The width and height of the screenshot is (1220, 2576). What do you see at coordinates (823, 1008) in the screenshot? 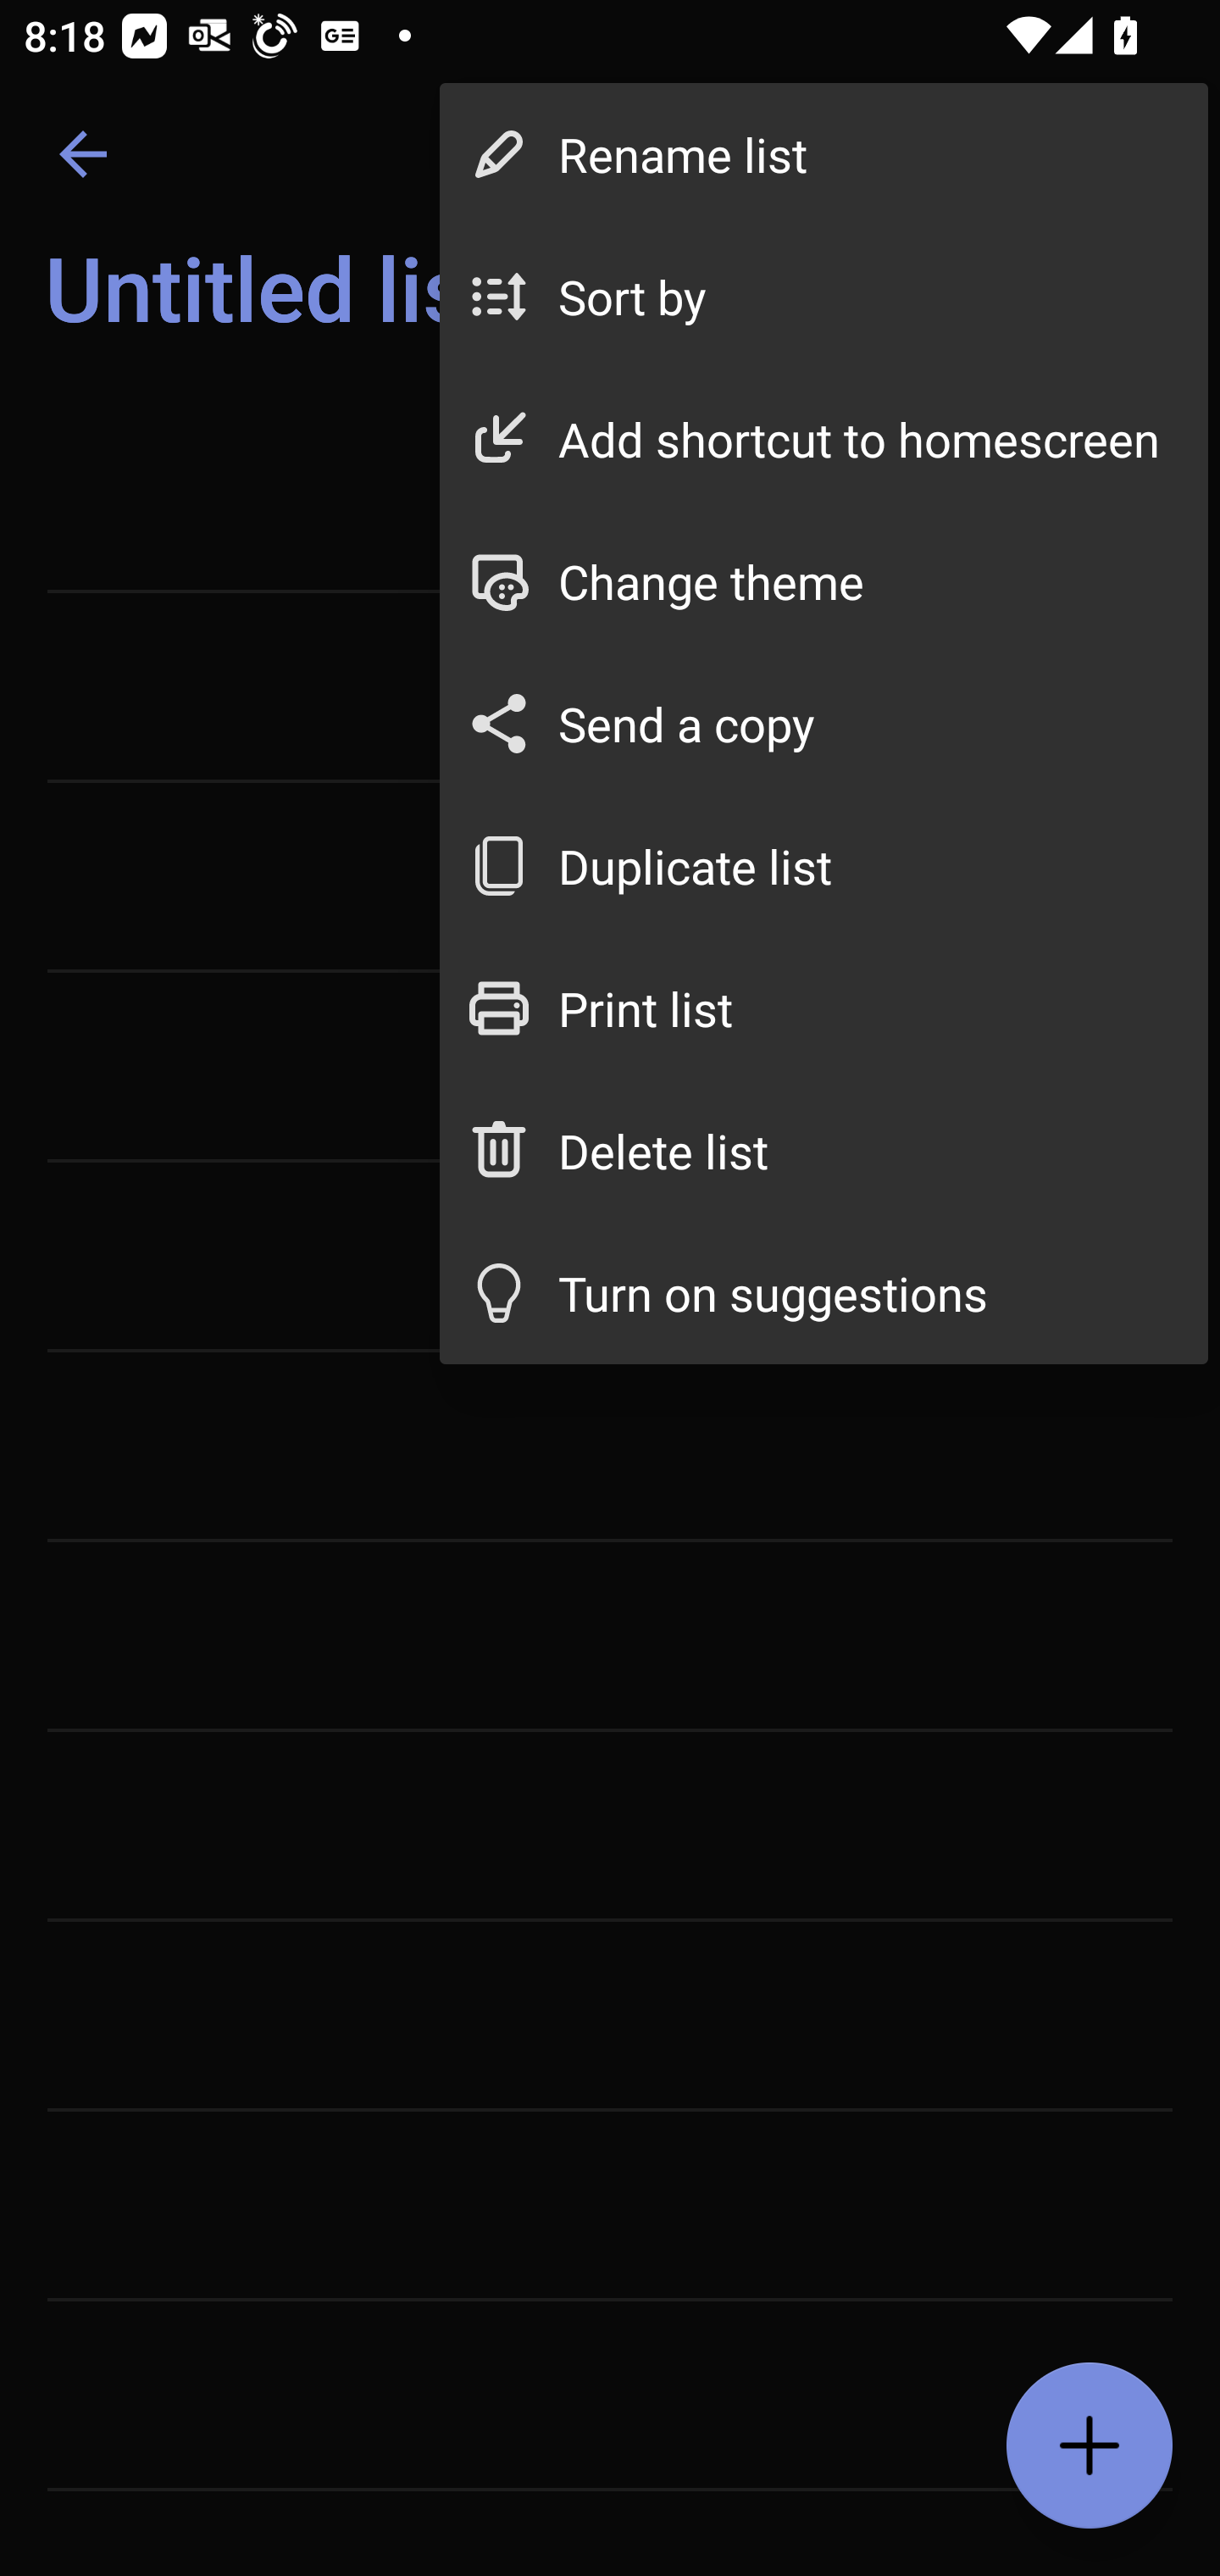
I see `Print list7 in 9 Print list` at bounding box center [823, 1008].